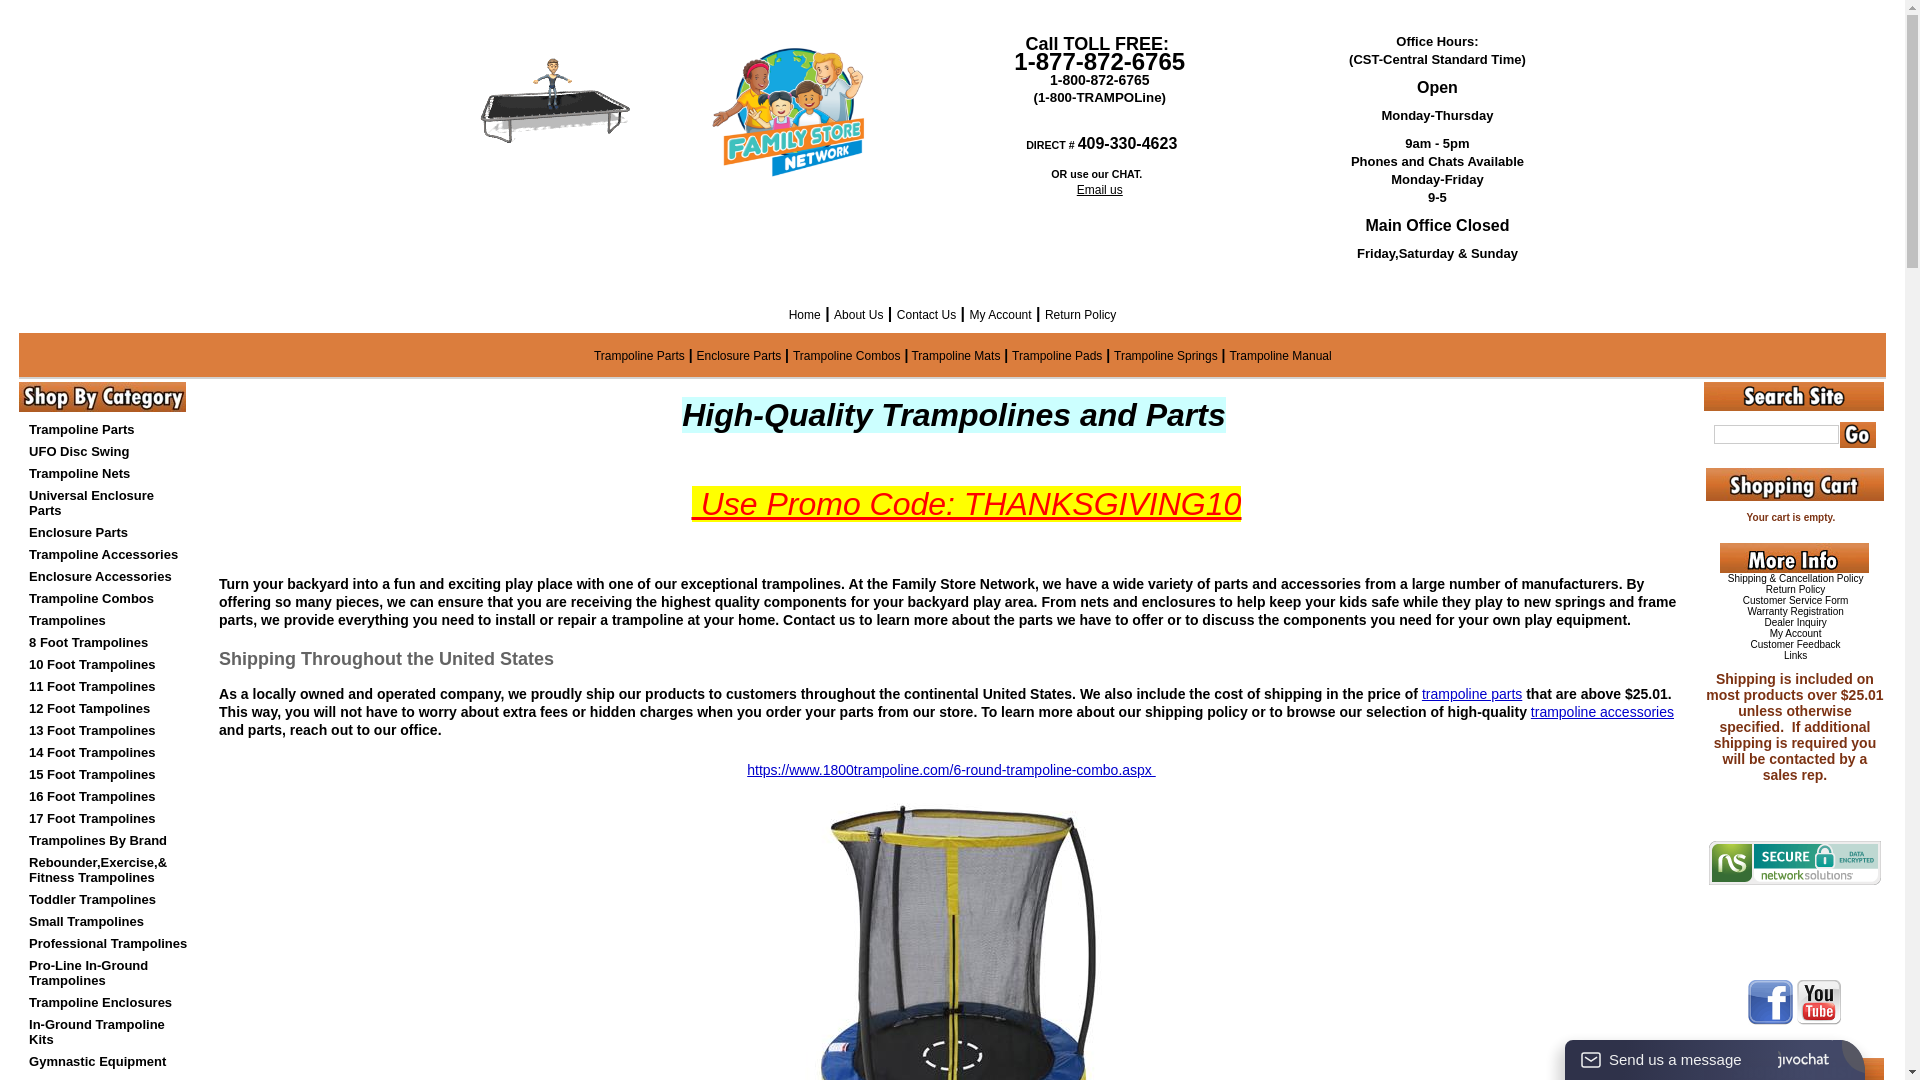  What do you see at coordinates (92, 598) in the screenshot?
I see `Trampoline Combos` at bounding box center [92, 598].